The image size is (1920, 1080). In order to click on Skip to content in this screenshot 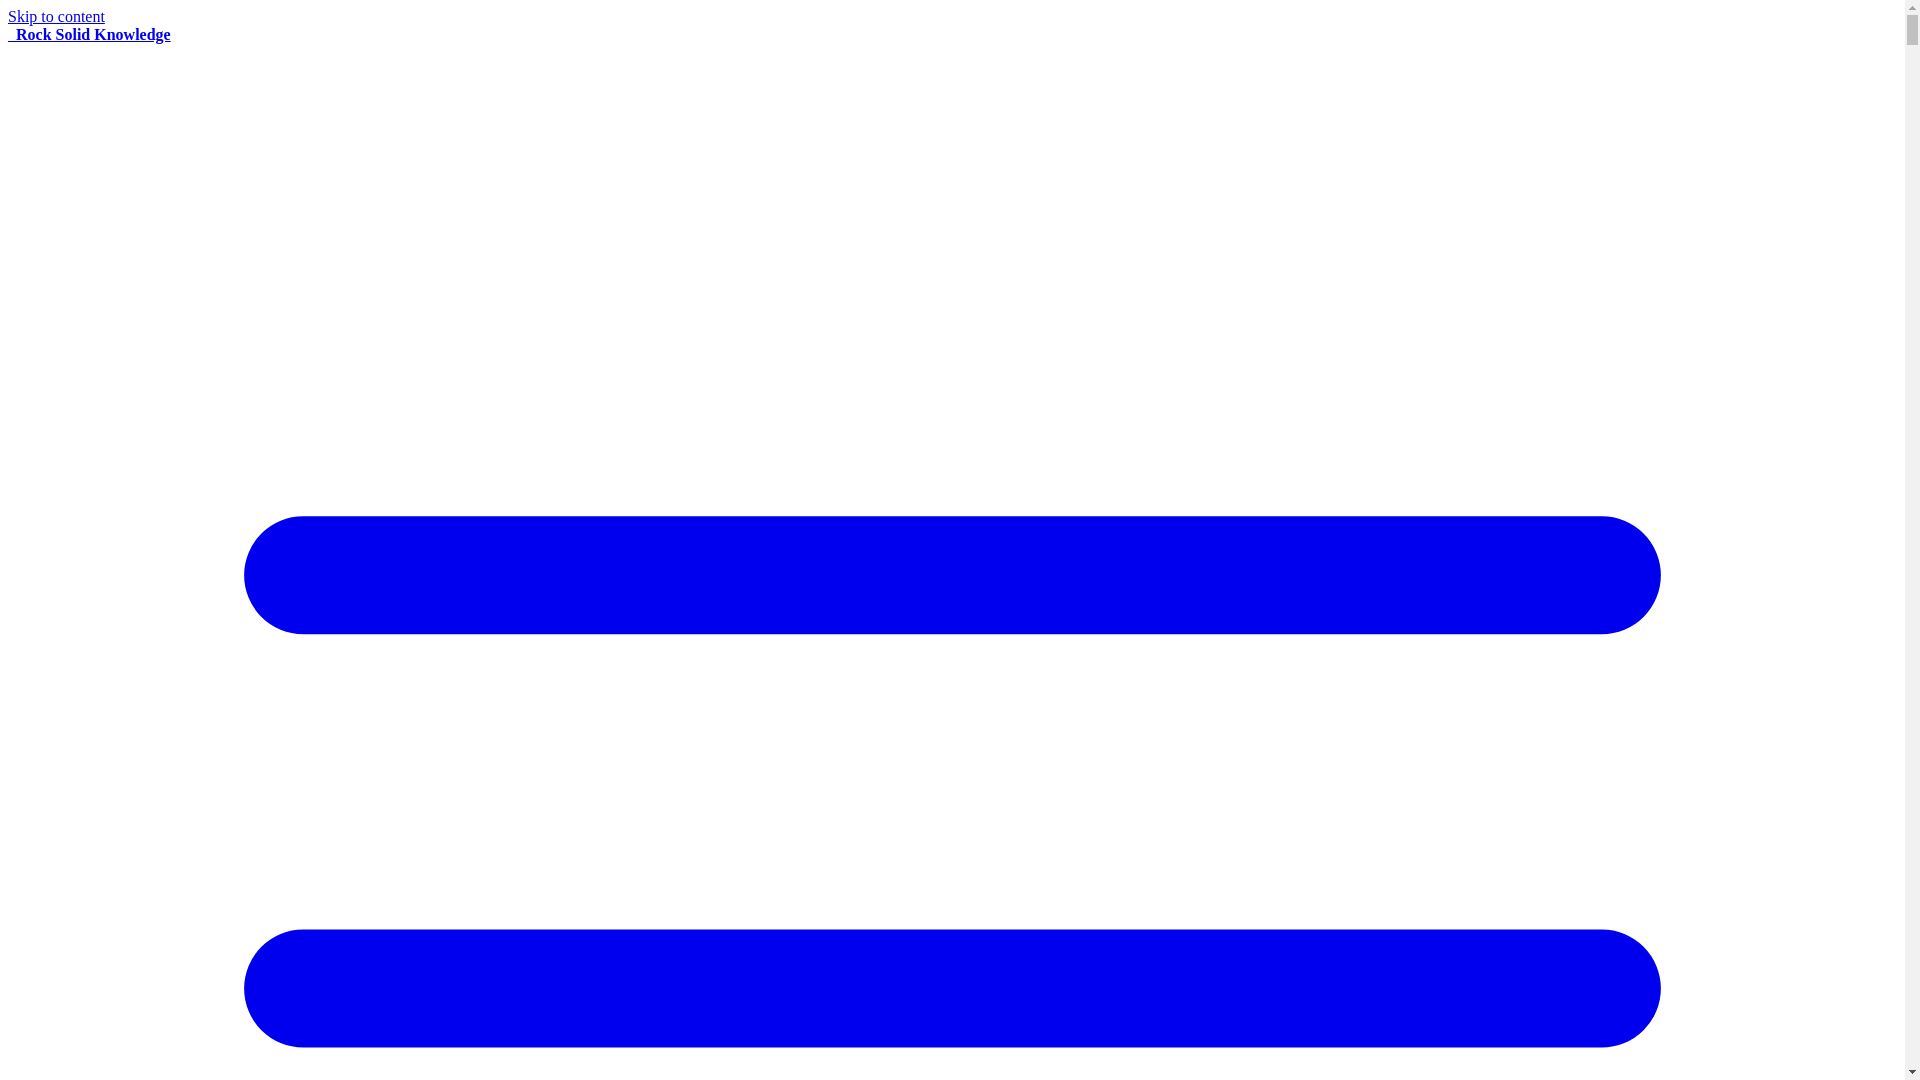, I will do `click(56, 16)`.